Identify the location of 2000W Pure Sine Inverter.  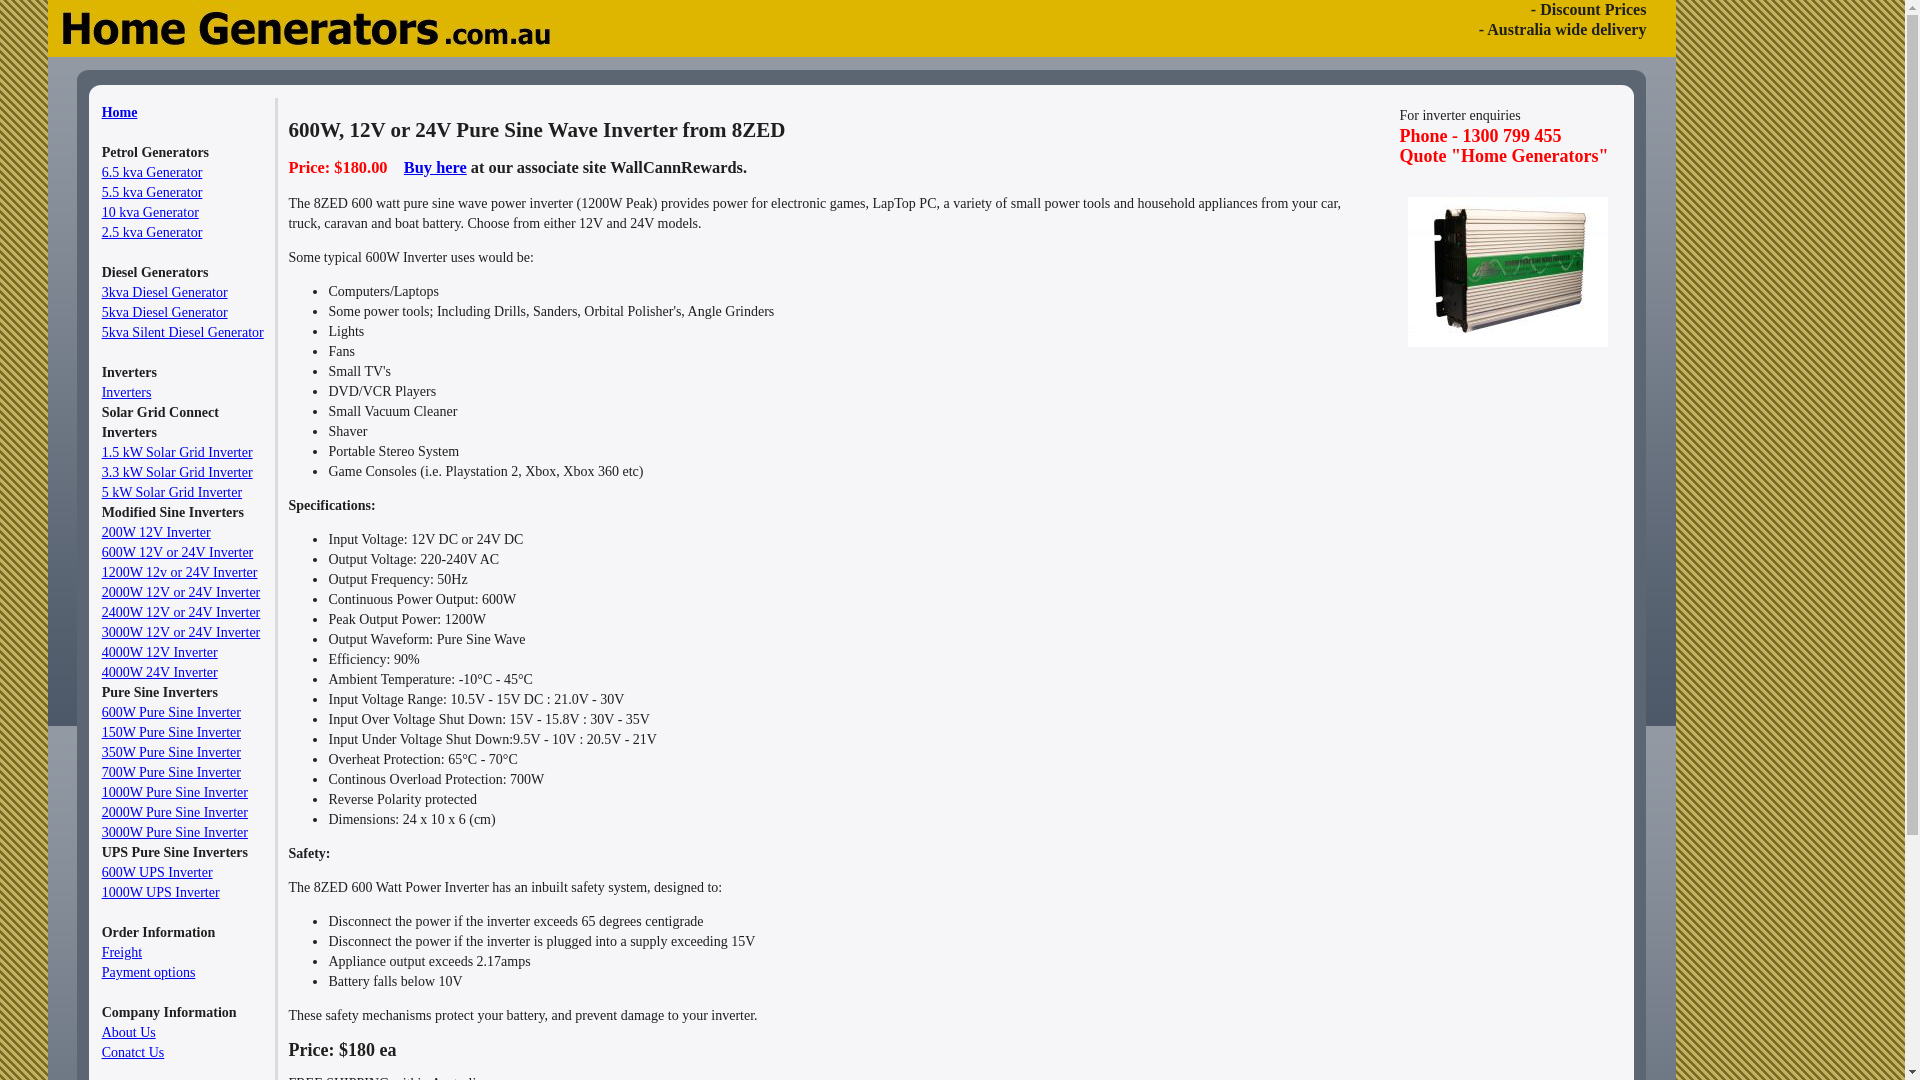
(175, 812).